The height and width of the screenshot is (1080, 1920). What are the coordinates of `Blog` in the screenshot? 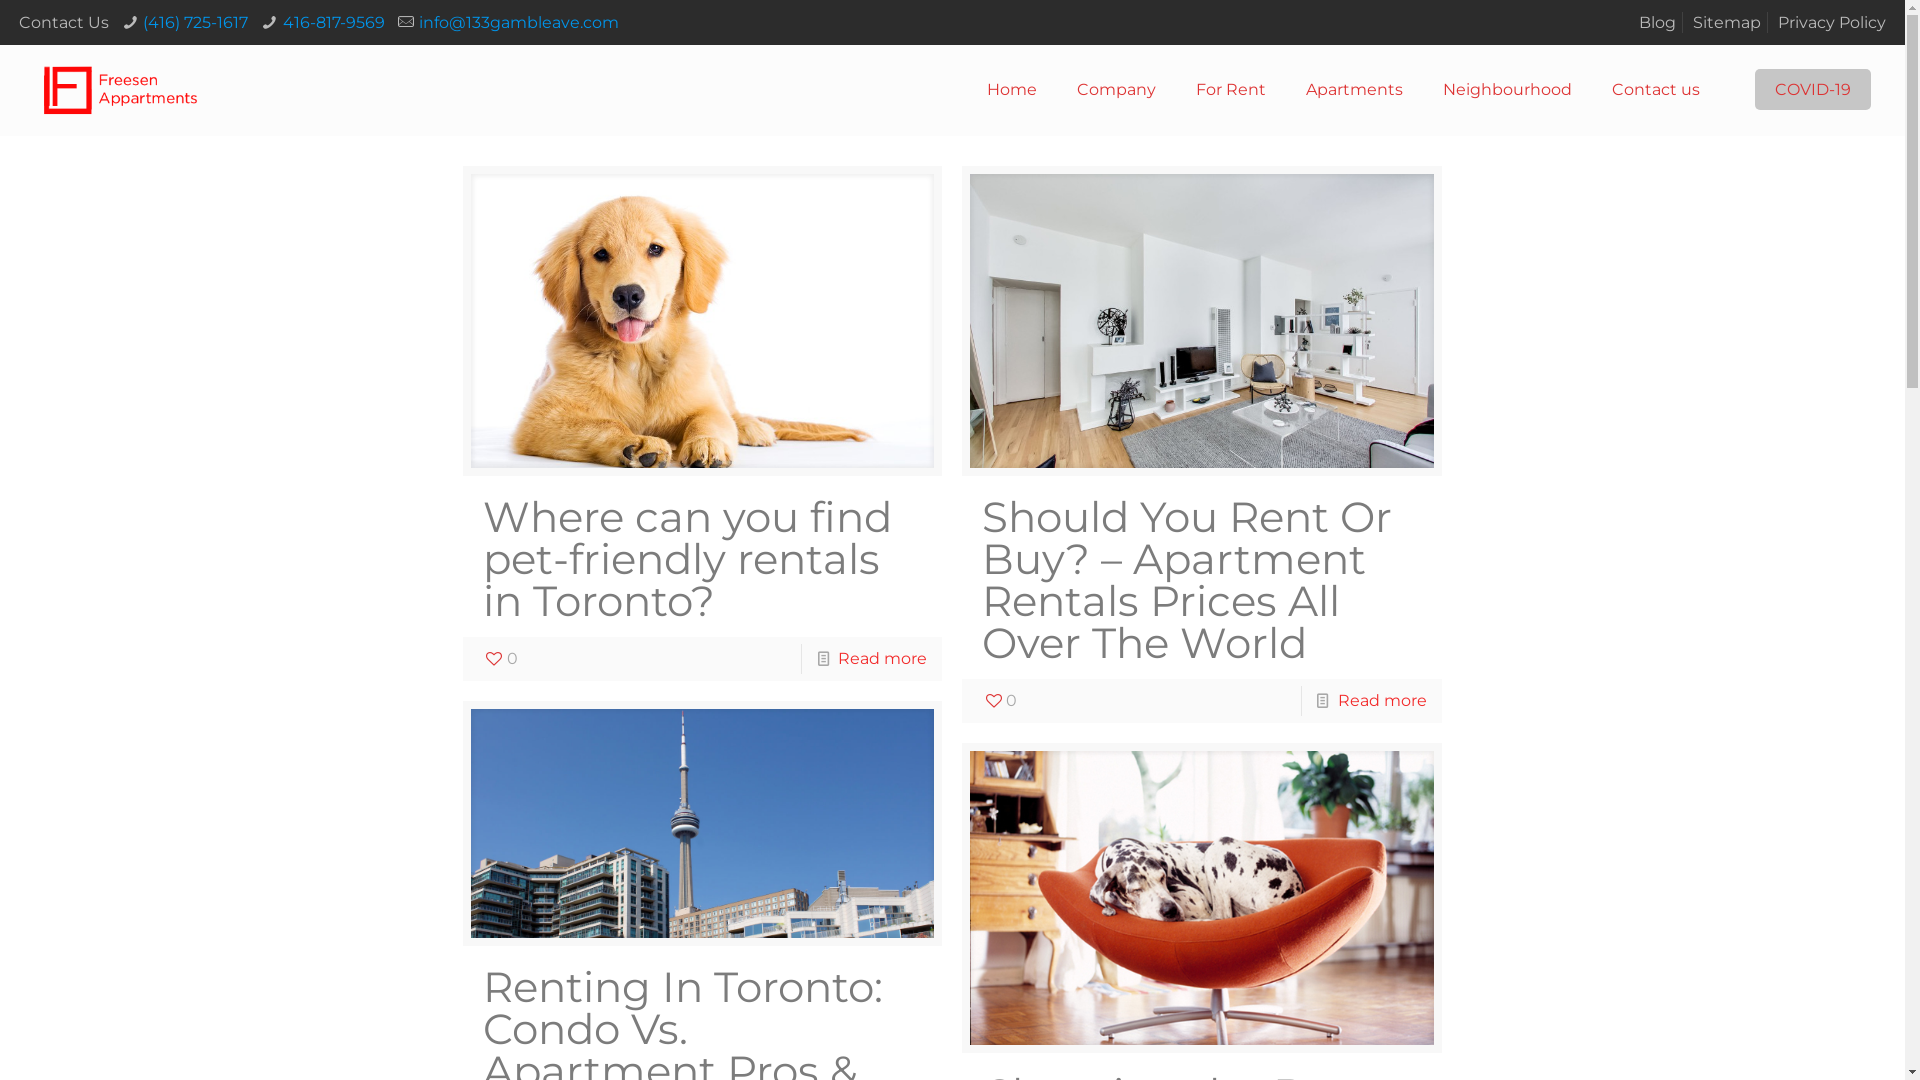 It's located at (1658, 22).